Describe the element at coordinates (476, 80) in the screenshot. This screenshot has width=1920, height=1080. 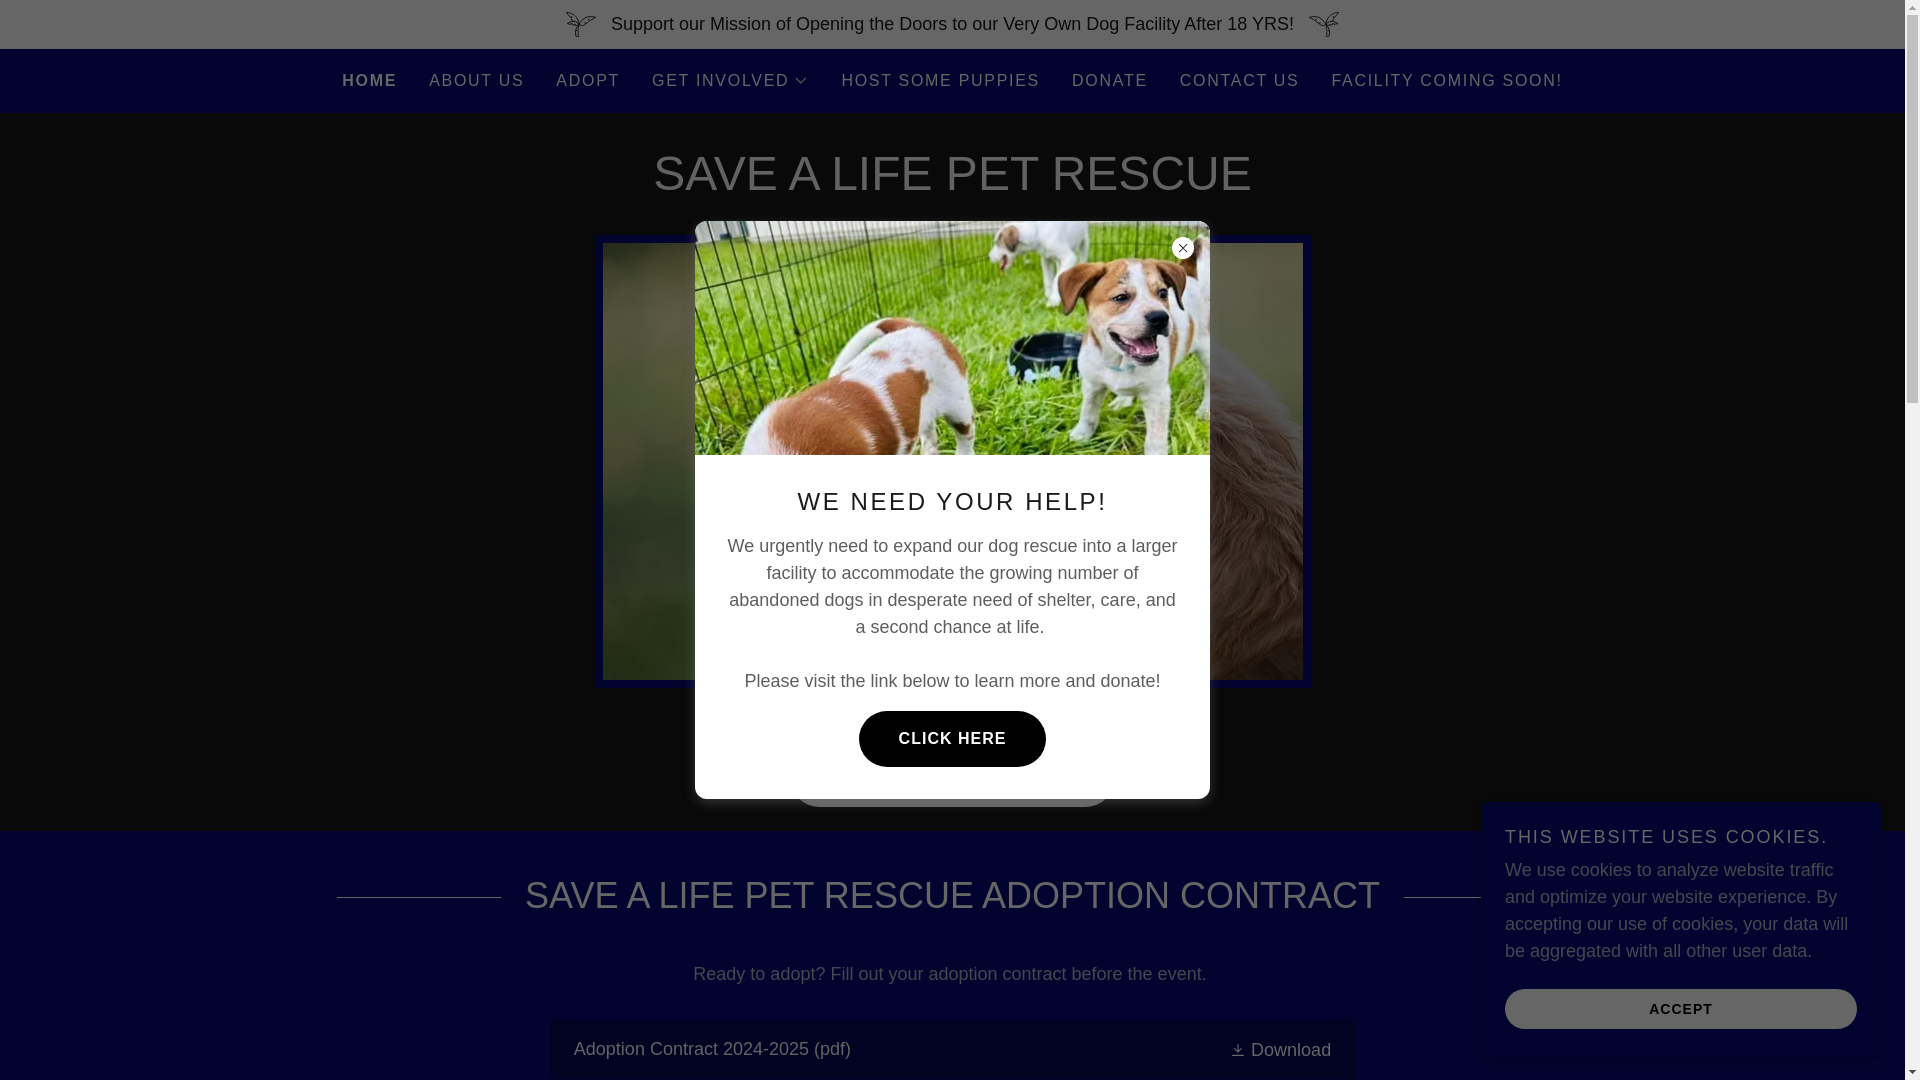
I see `ABOUT US` at that location.